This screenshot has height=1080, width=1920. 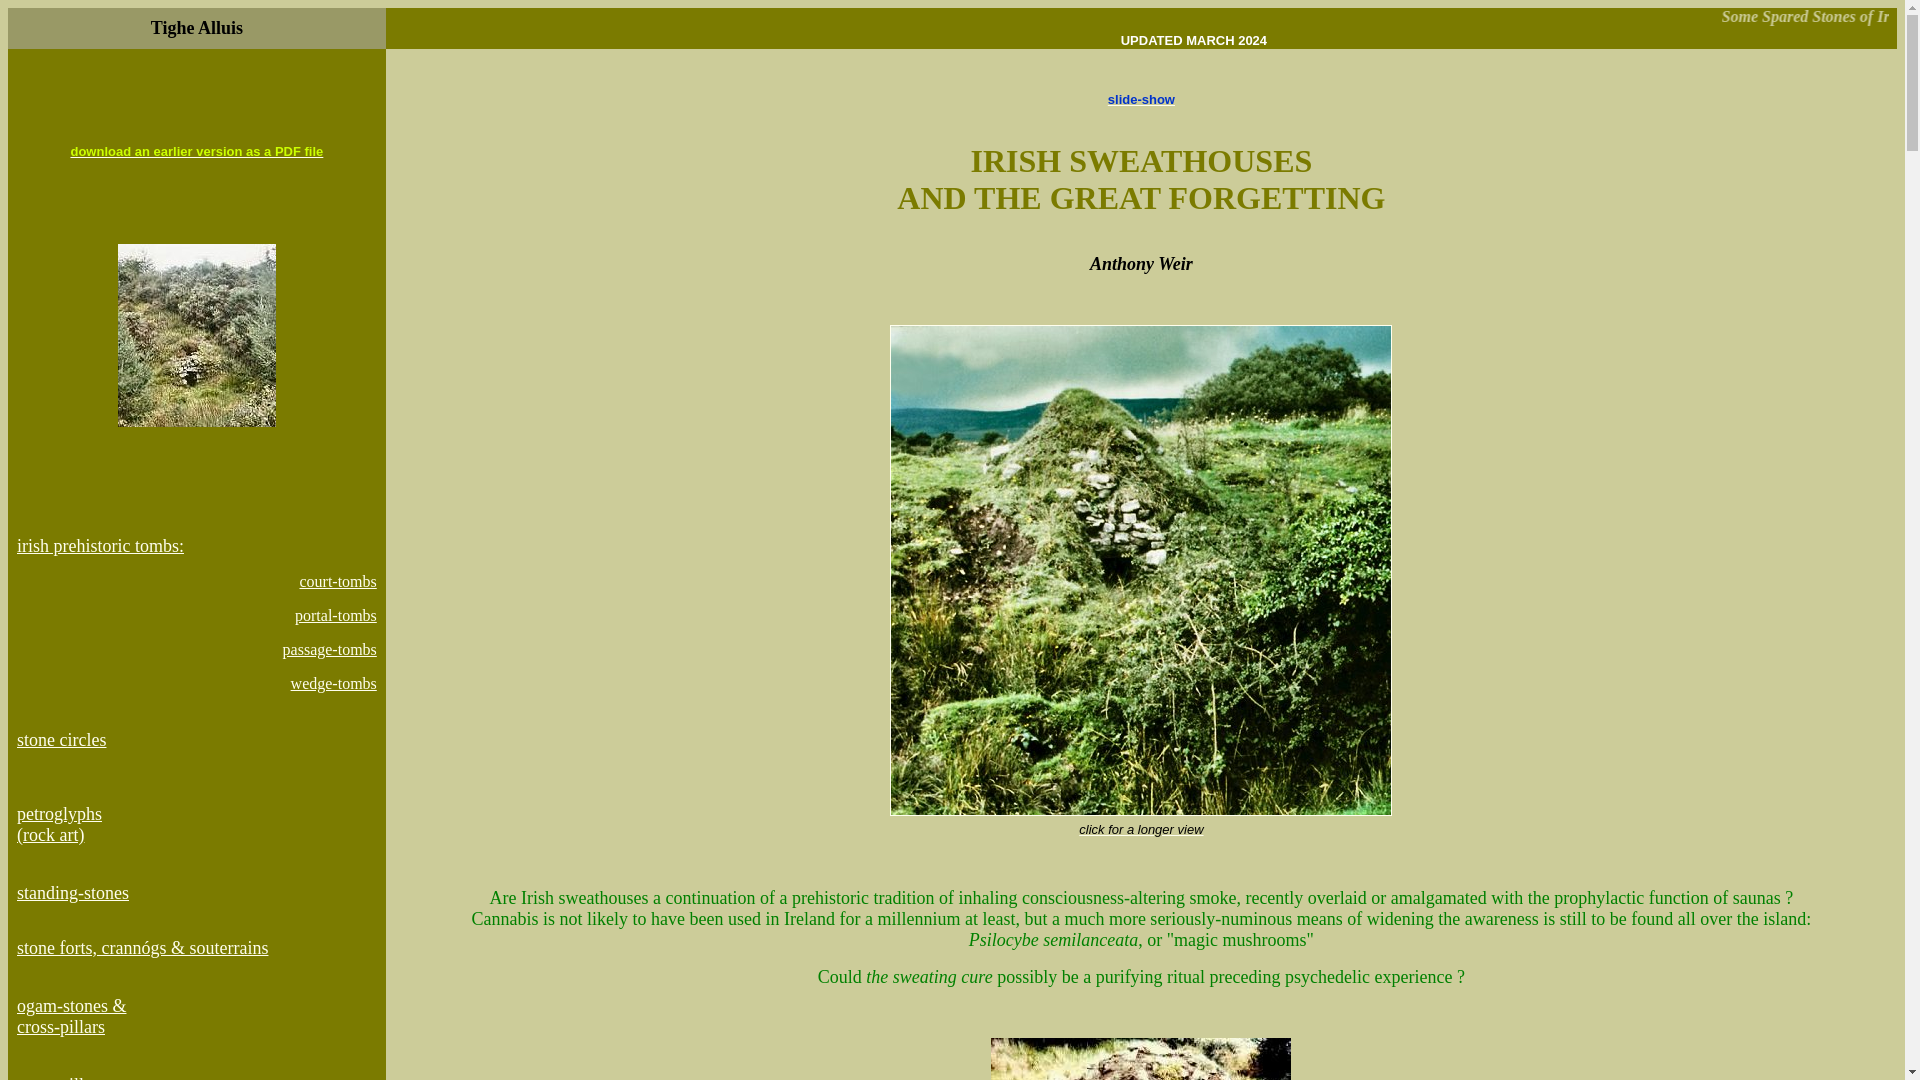 I want to click on irish prehistoric tombs:, so click(x=100, y=556).